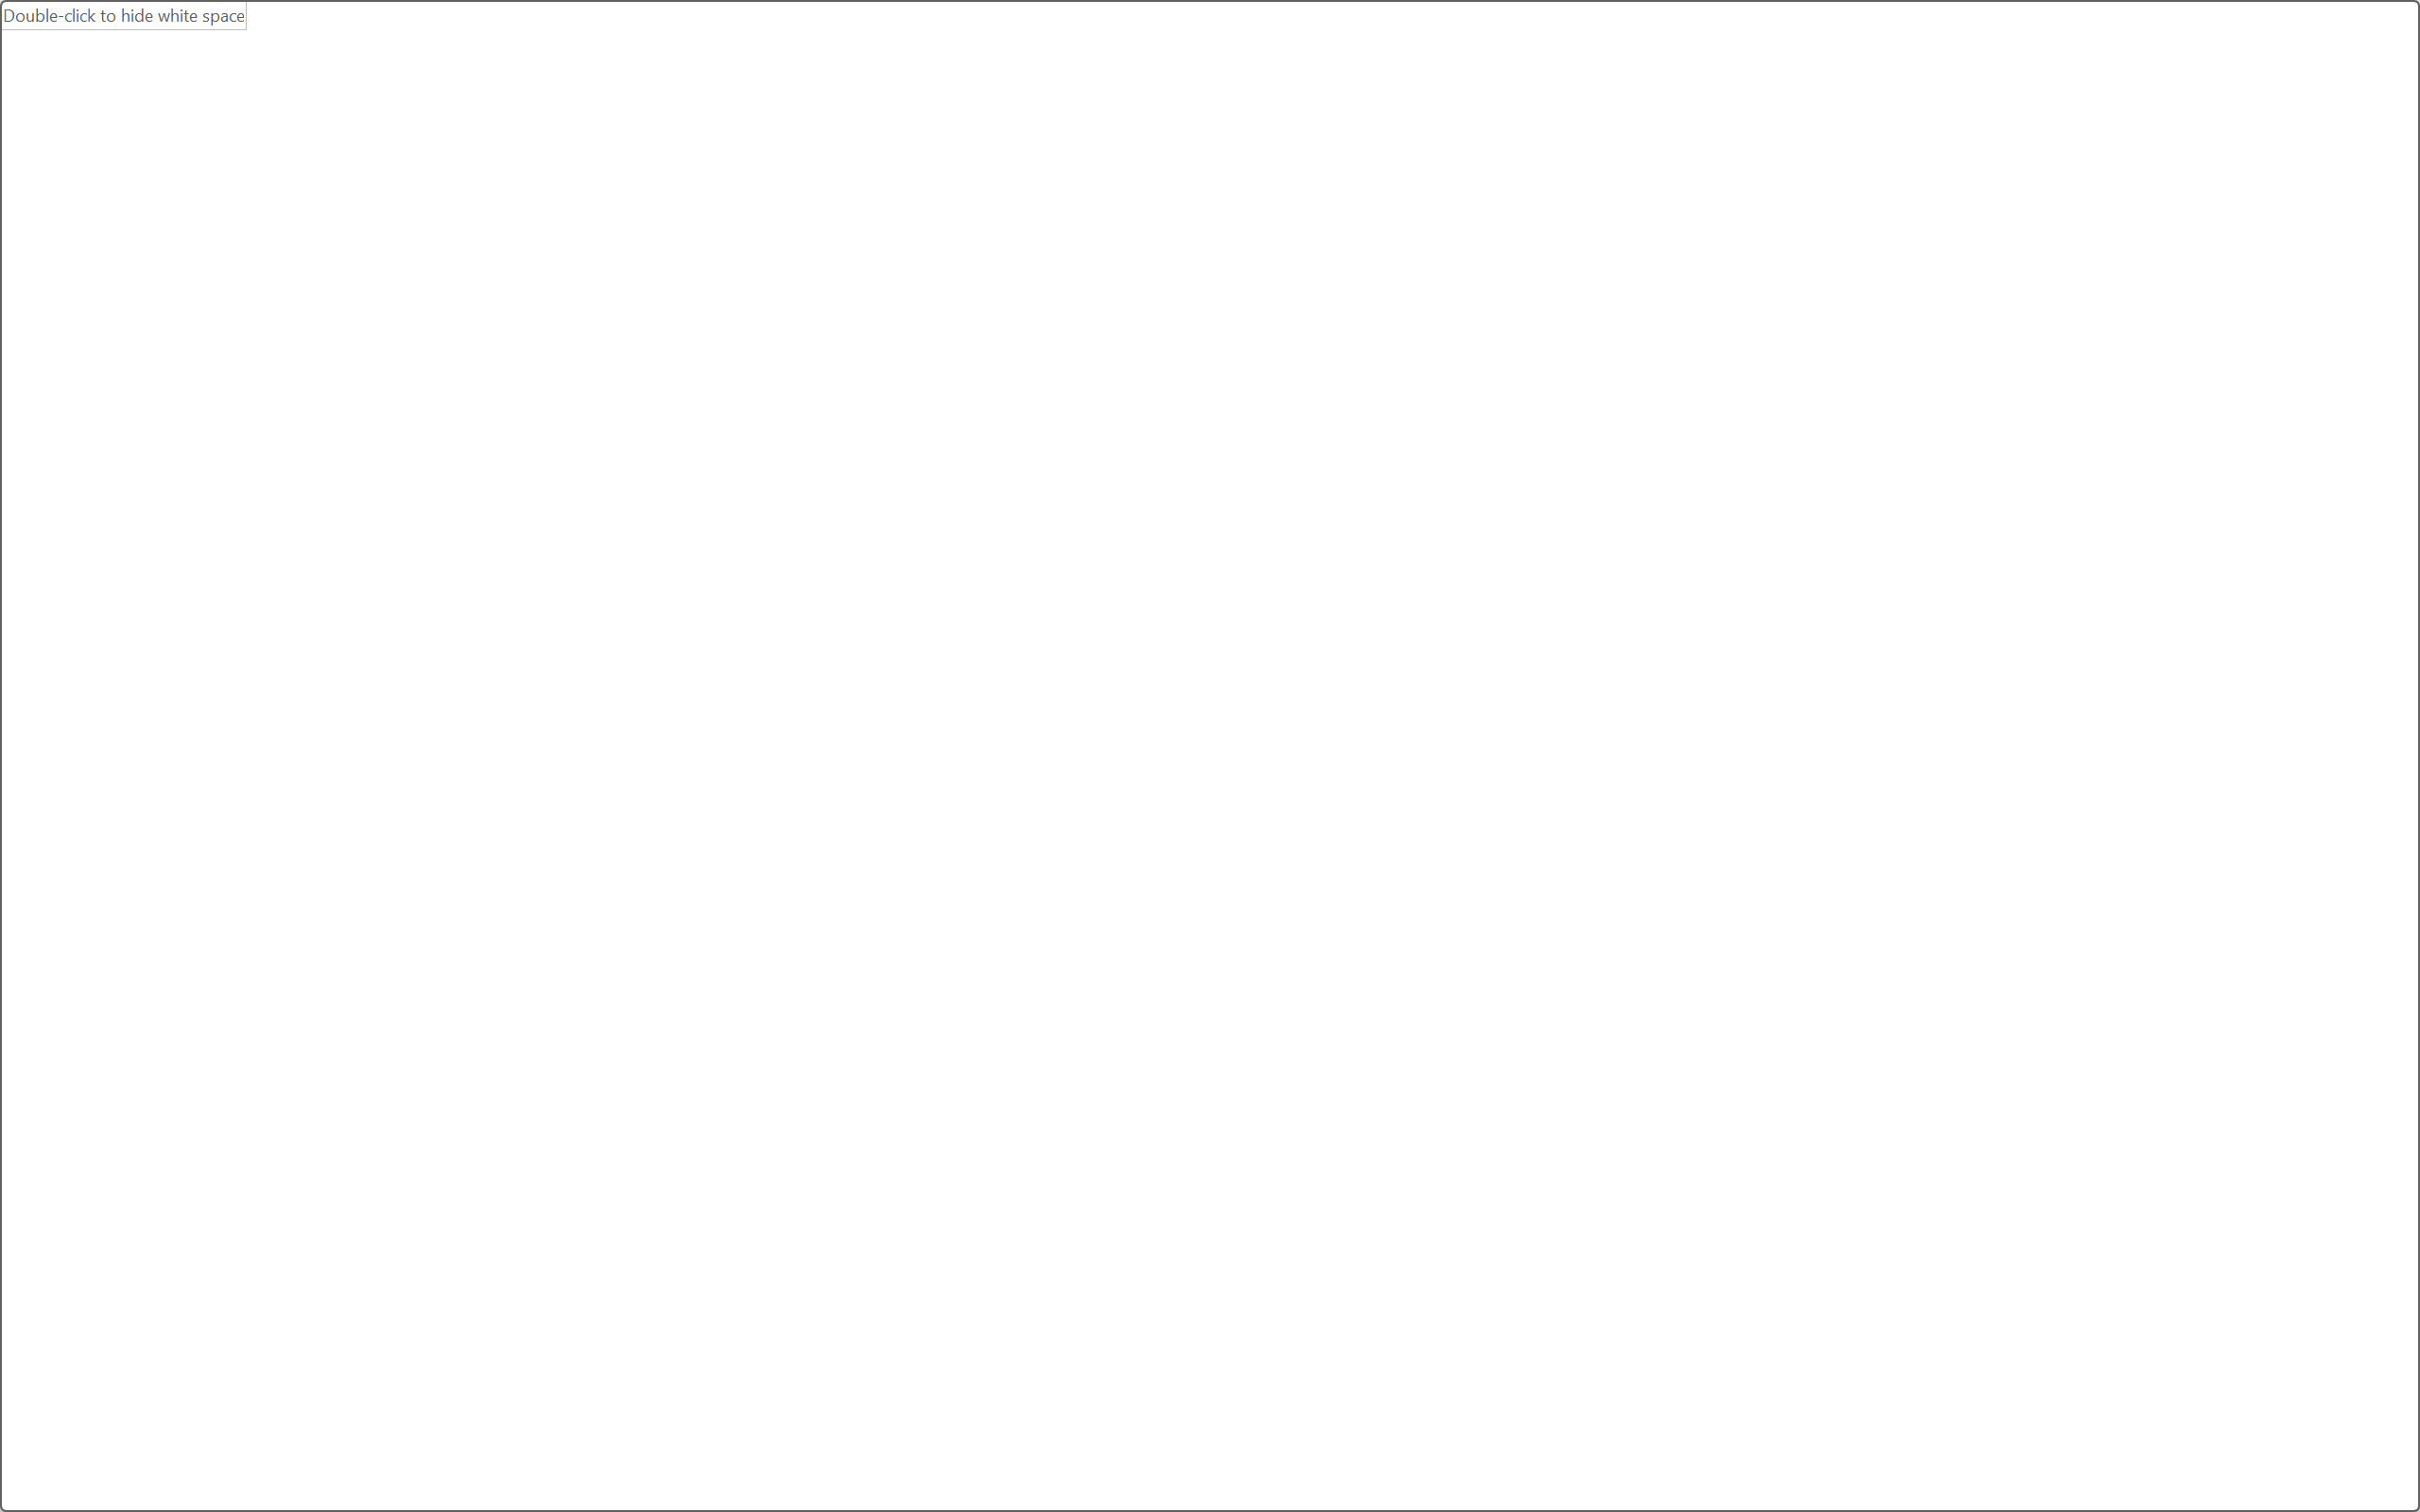 The image size is (2420, 1512). What do you see at coordinates (714, 189) in the screenshot?
I see `Center` at bounding box center [714, 189].